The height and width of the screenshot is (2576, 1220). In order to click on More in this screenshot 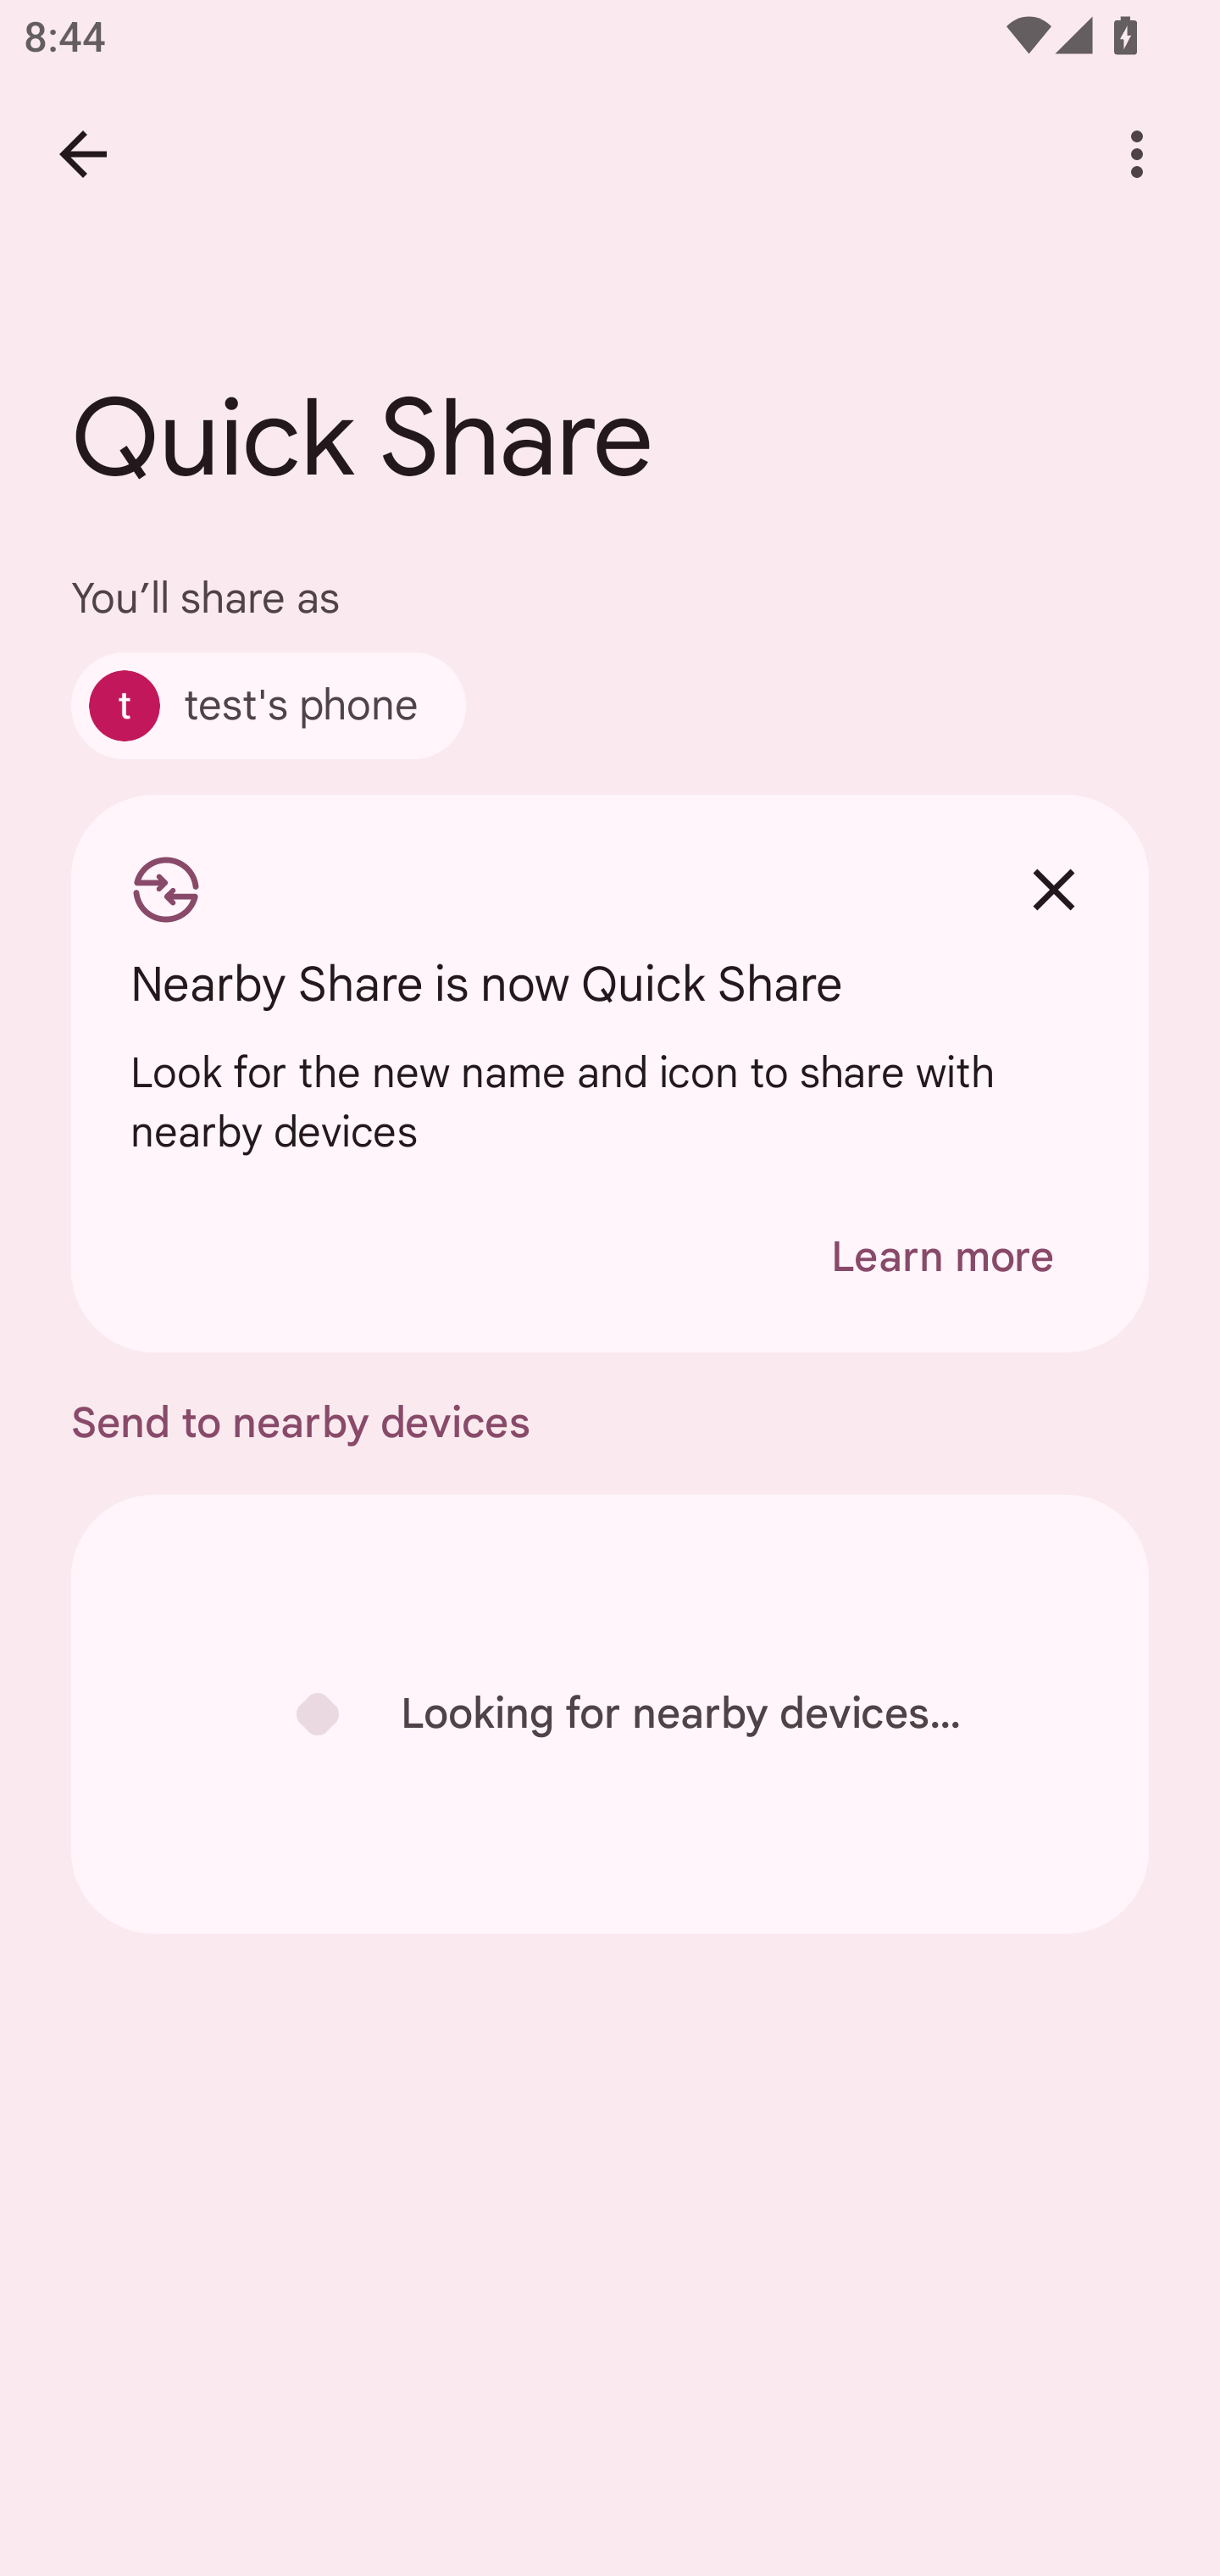, I will do `click(1137, 154)`.